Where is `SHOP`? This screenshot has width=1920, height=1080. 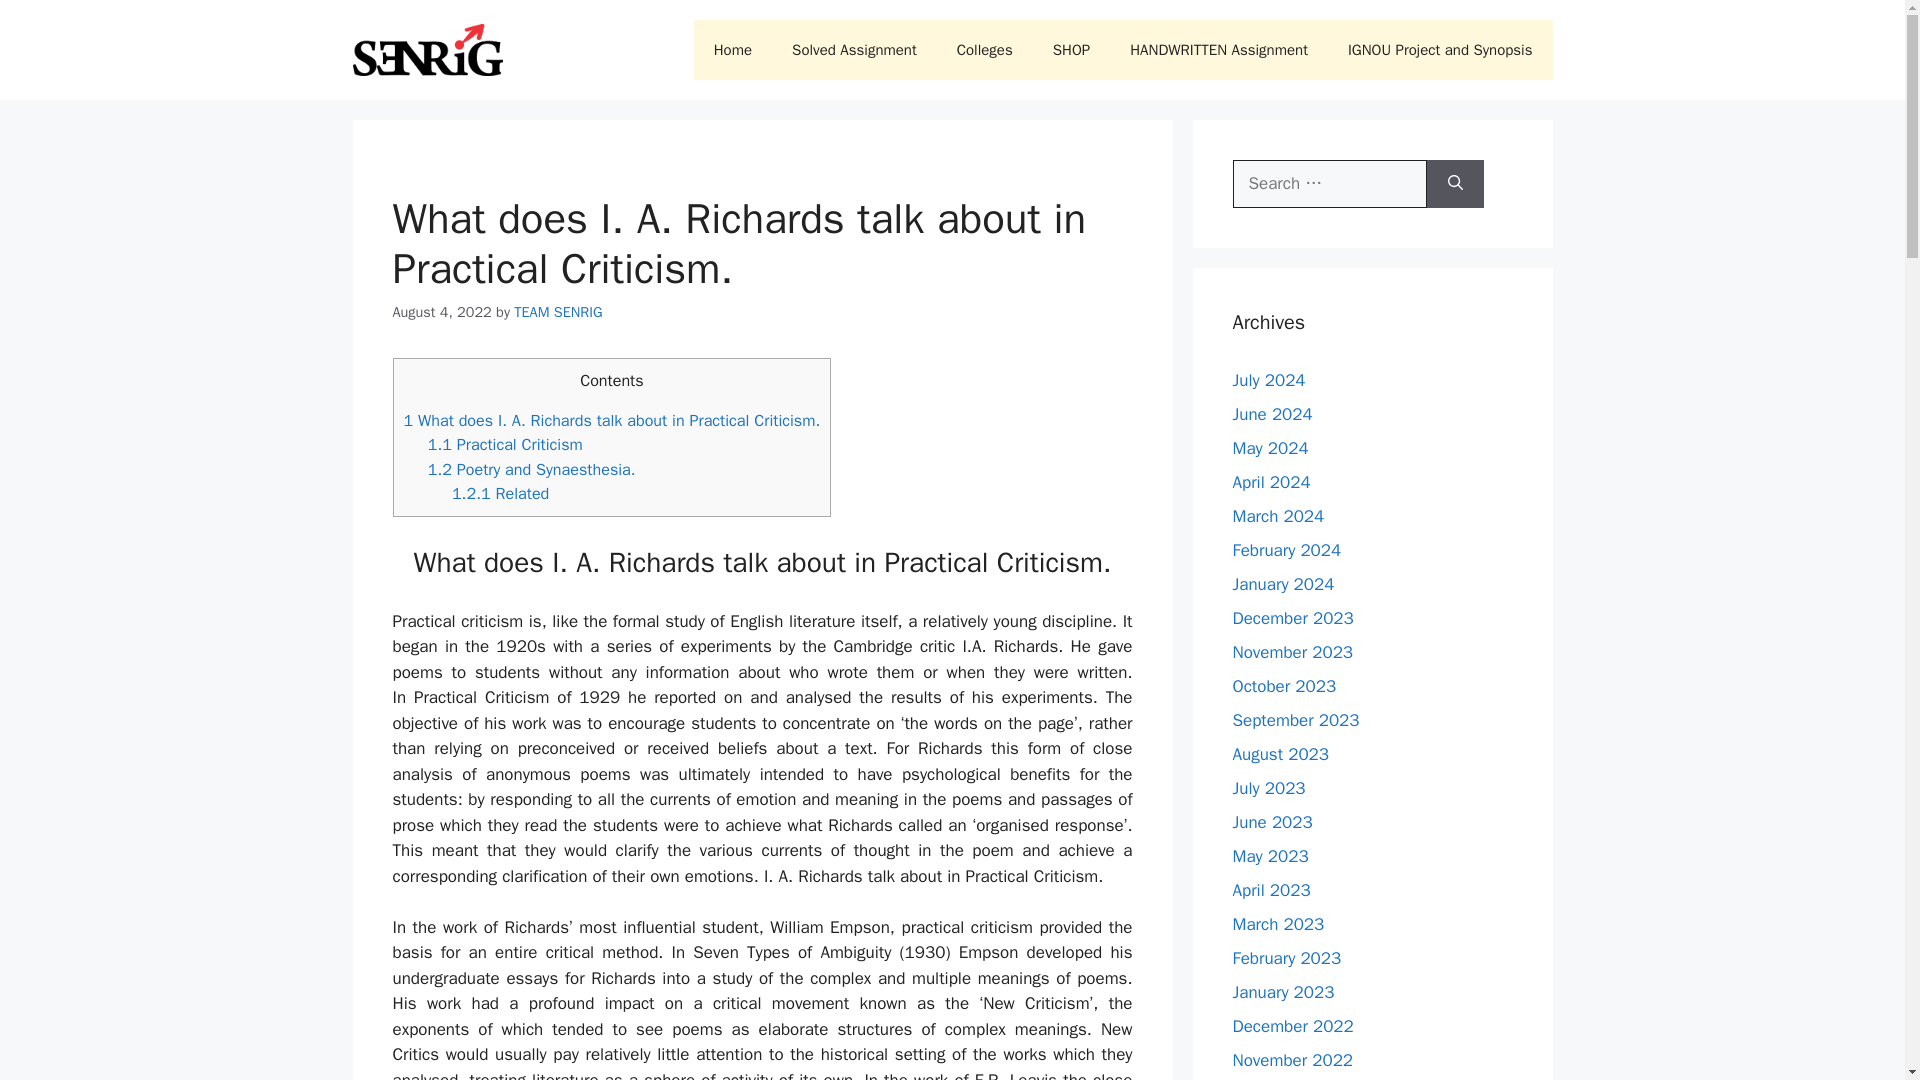 SHOP is located at coordinates (1070, 50).